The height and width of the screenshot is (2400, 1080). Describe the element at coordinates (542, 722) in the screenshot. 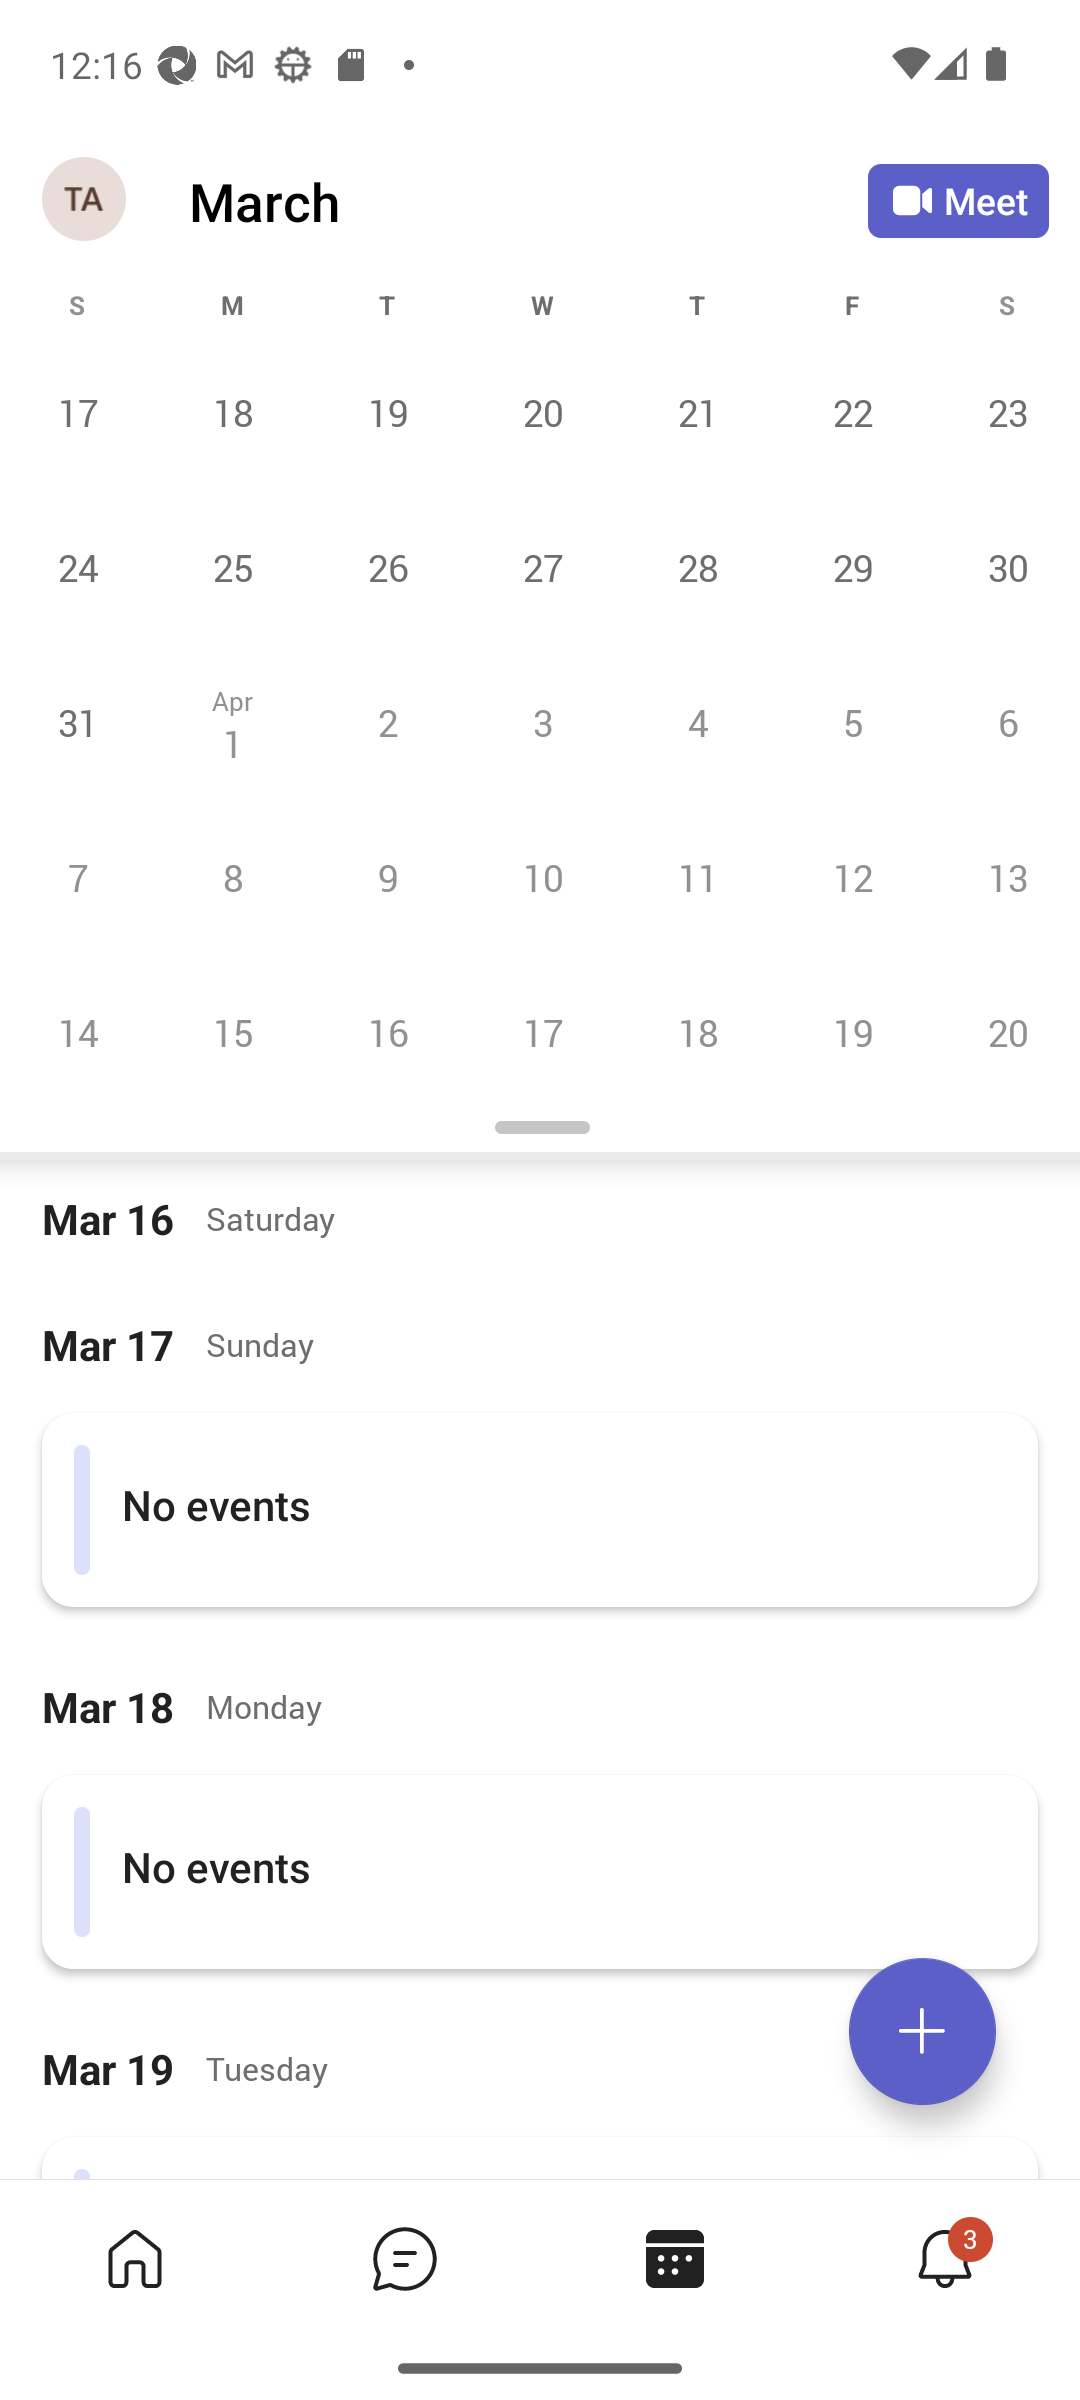

I see `Wednesday, April 3 3` at that location.